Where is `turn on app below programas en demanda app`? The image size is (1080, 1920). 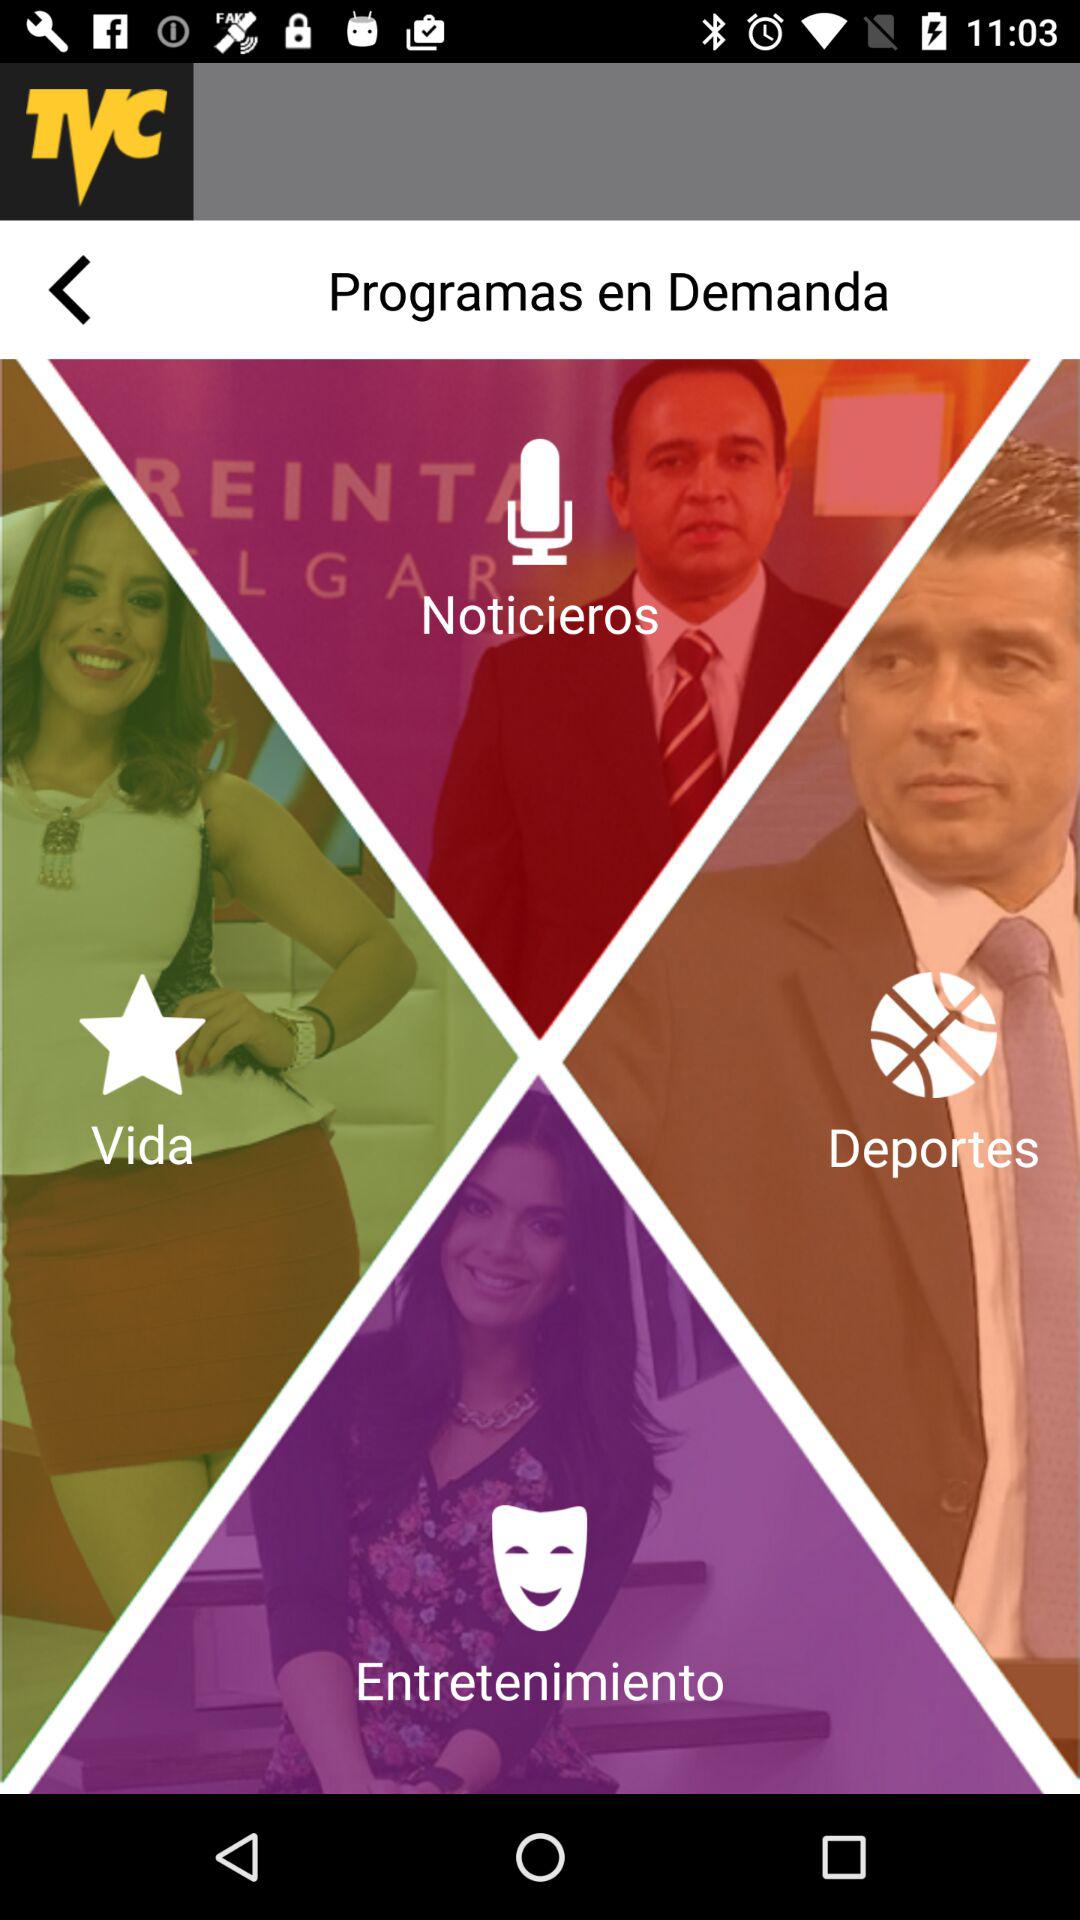 turn on app below programas en demanda app is located at coordinates (934, 1076).